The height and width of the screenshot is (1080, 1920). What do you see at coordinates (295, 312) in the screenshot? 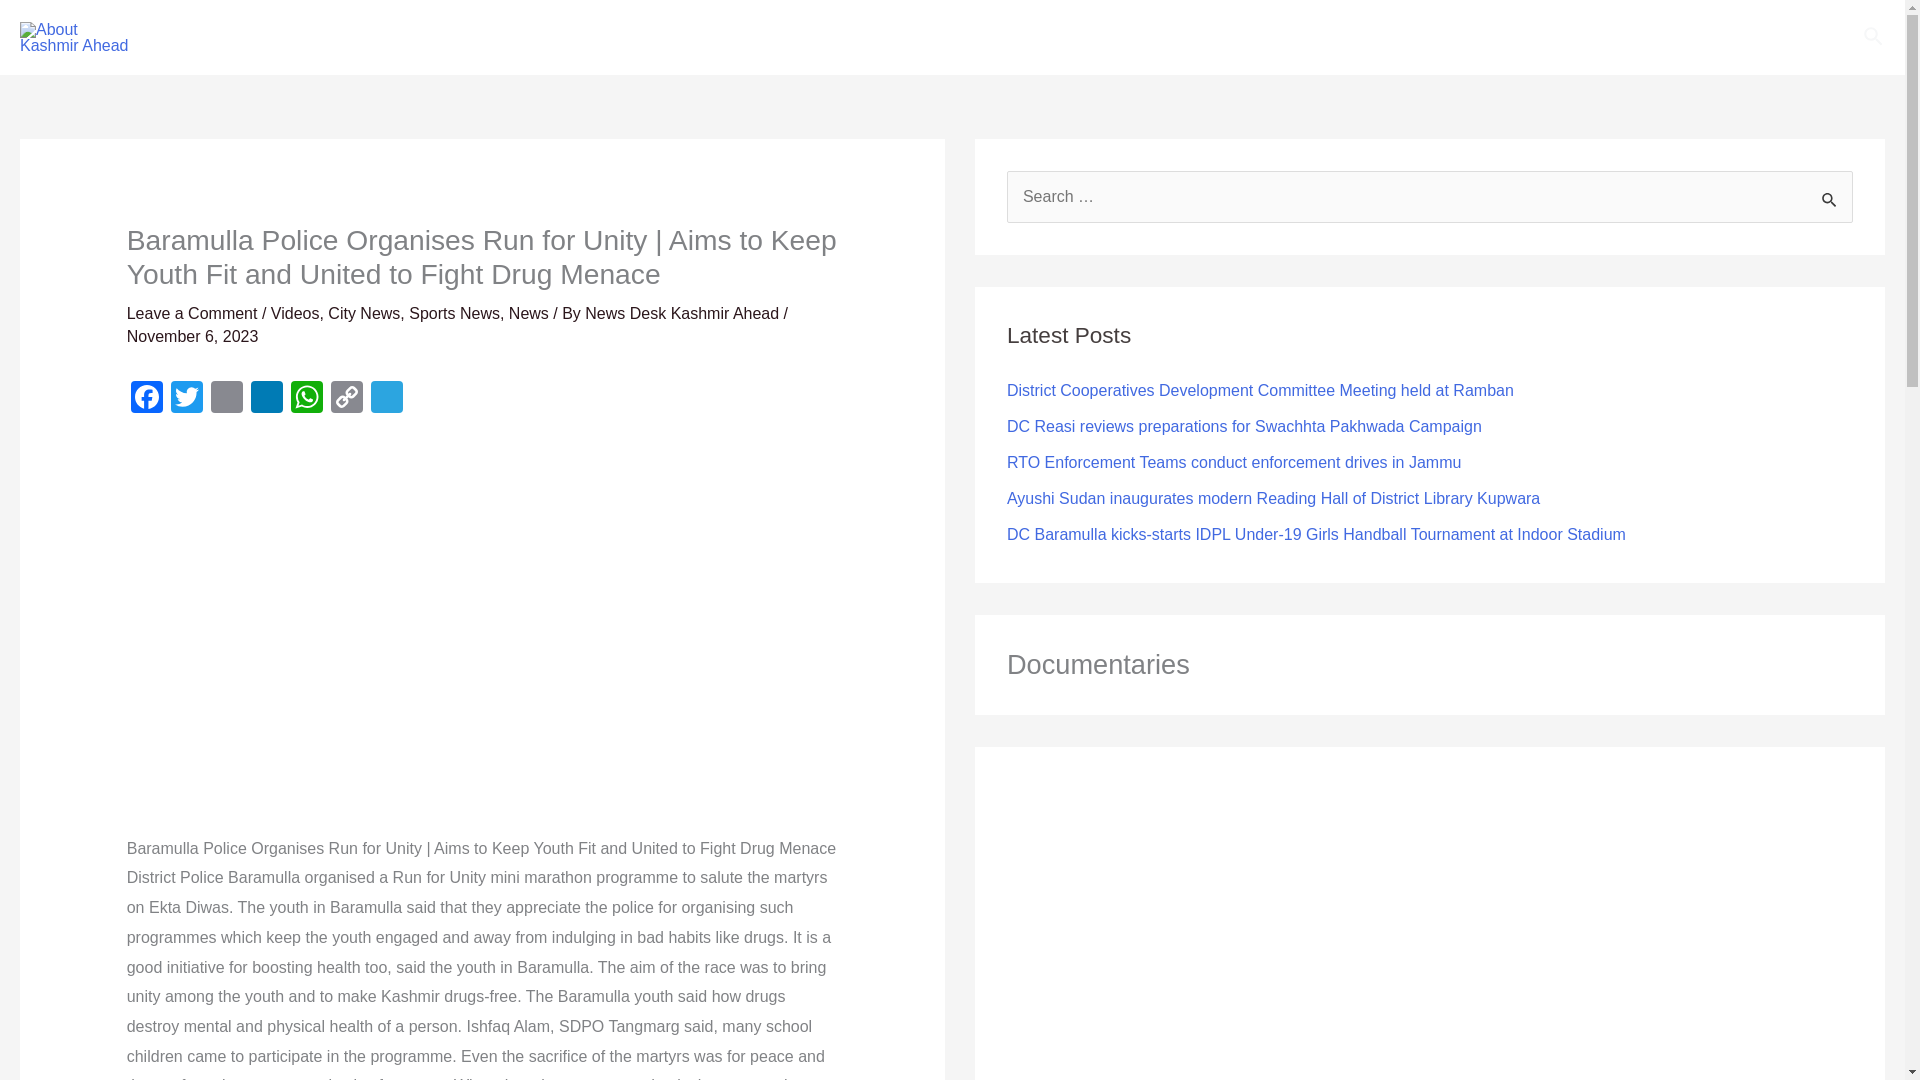
I see `Videos` at bounding box center [295, 312].